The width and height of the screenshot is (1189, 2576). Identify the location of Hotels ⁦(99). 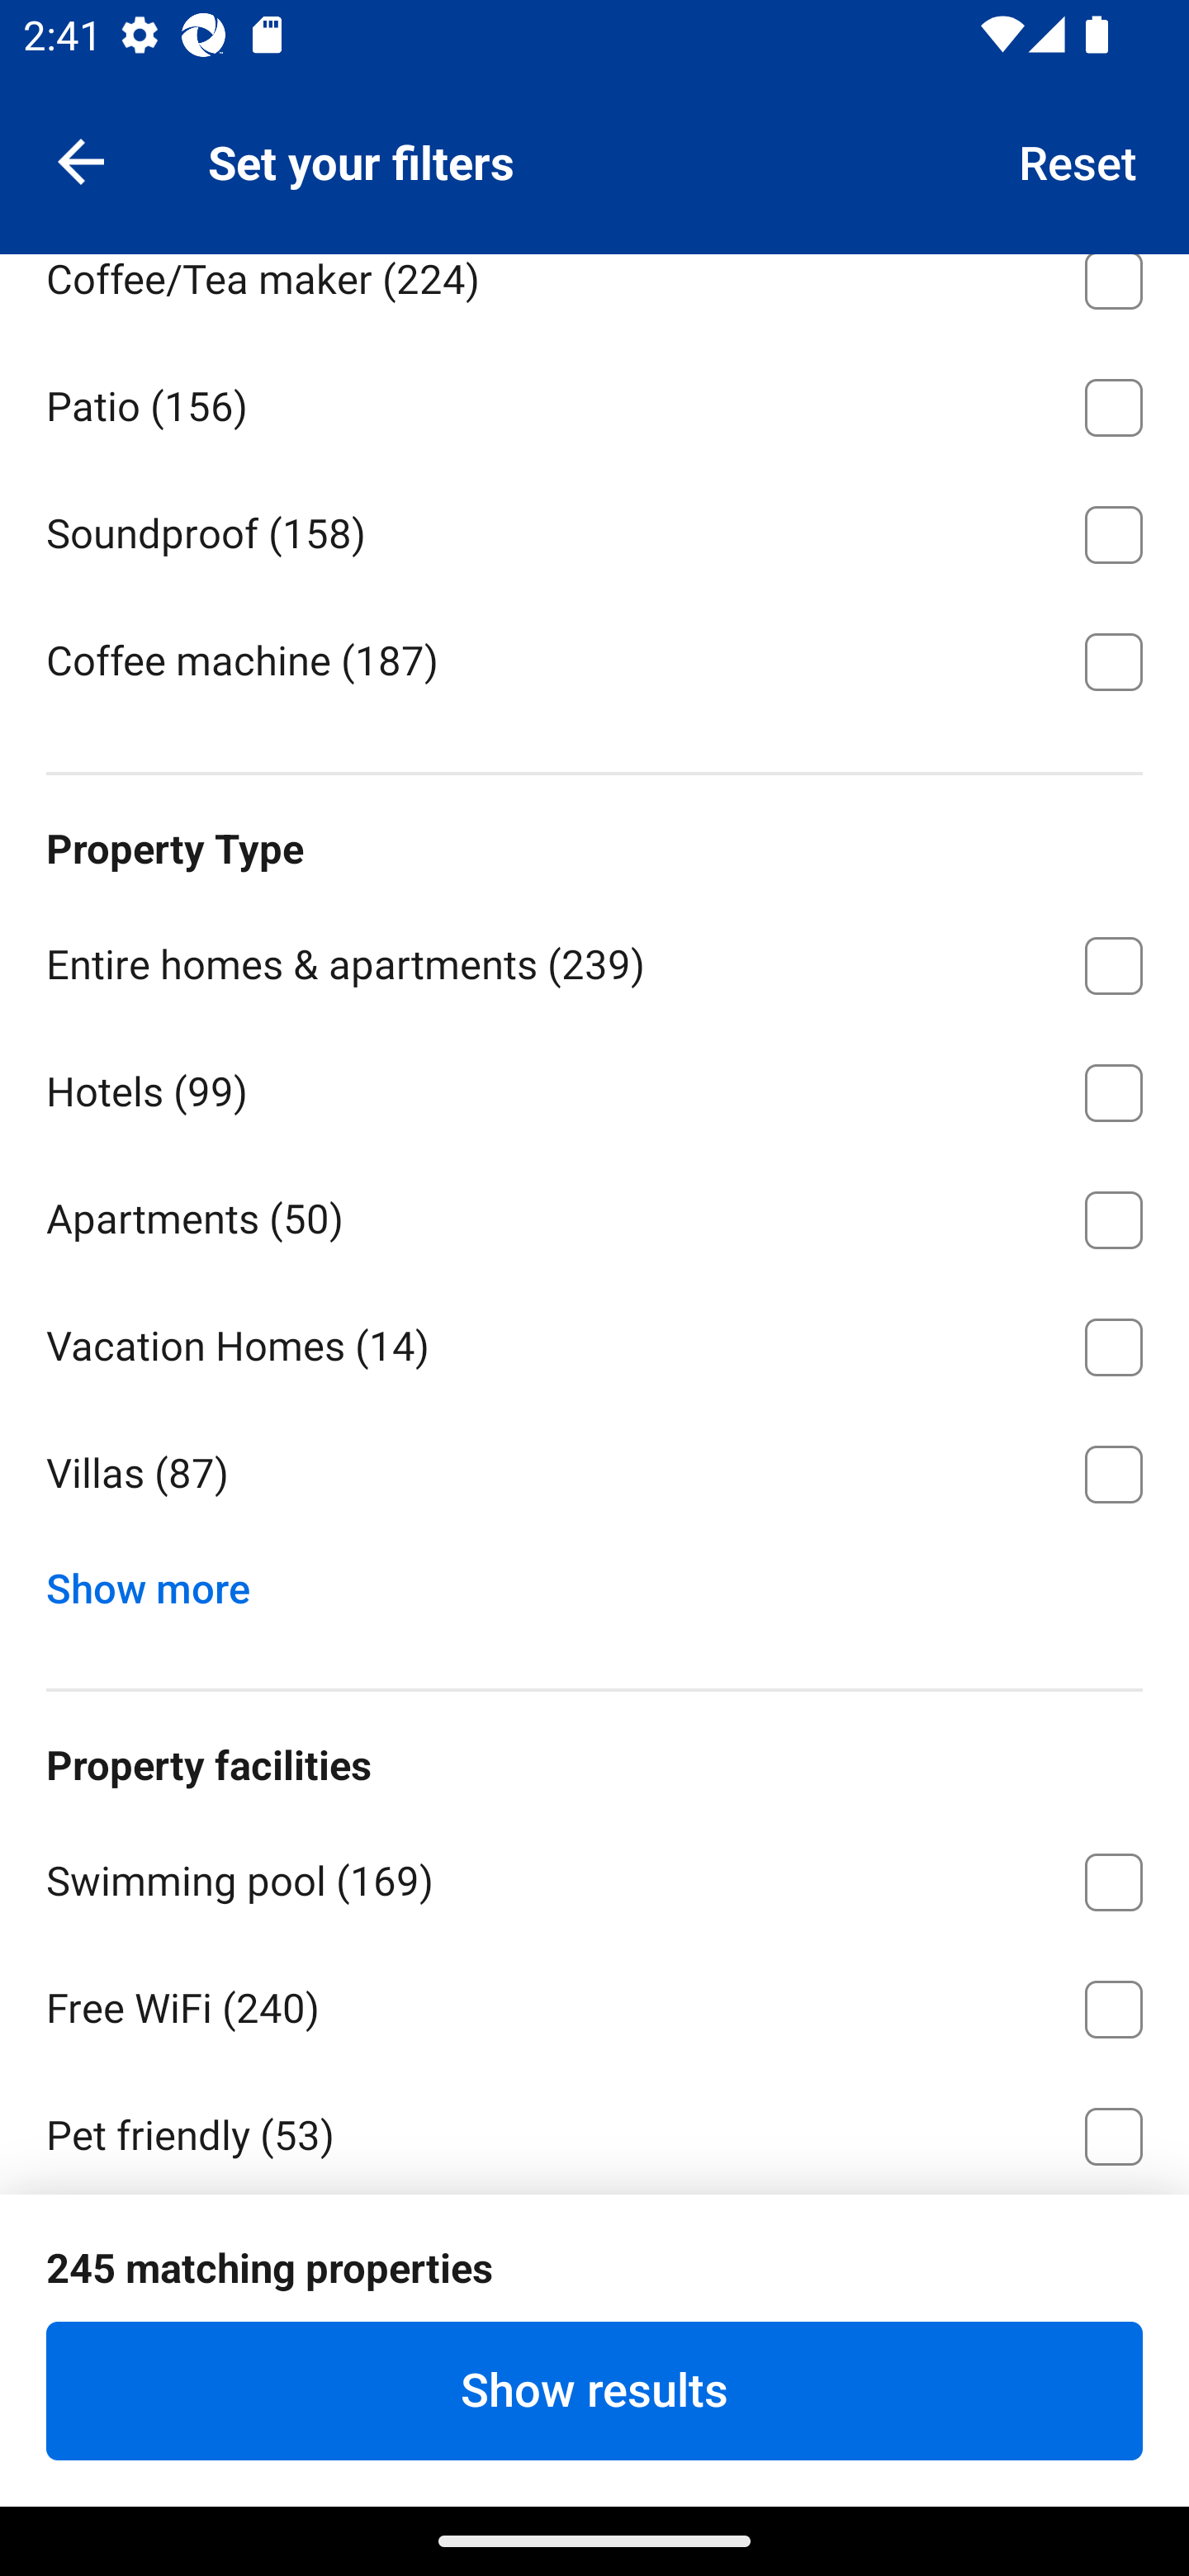
(594, 1087).